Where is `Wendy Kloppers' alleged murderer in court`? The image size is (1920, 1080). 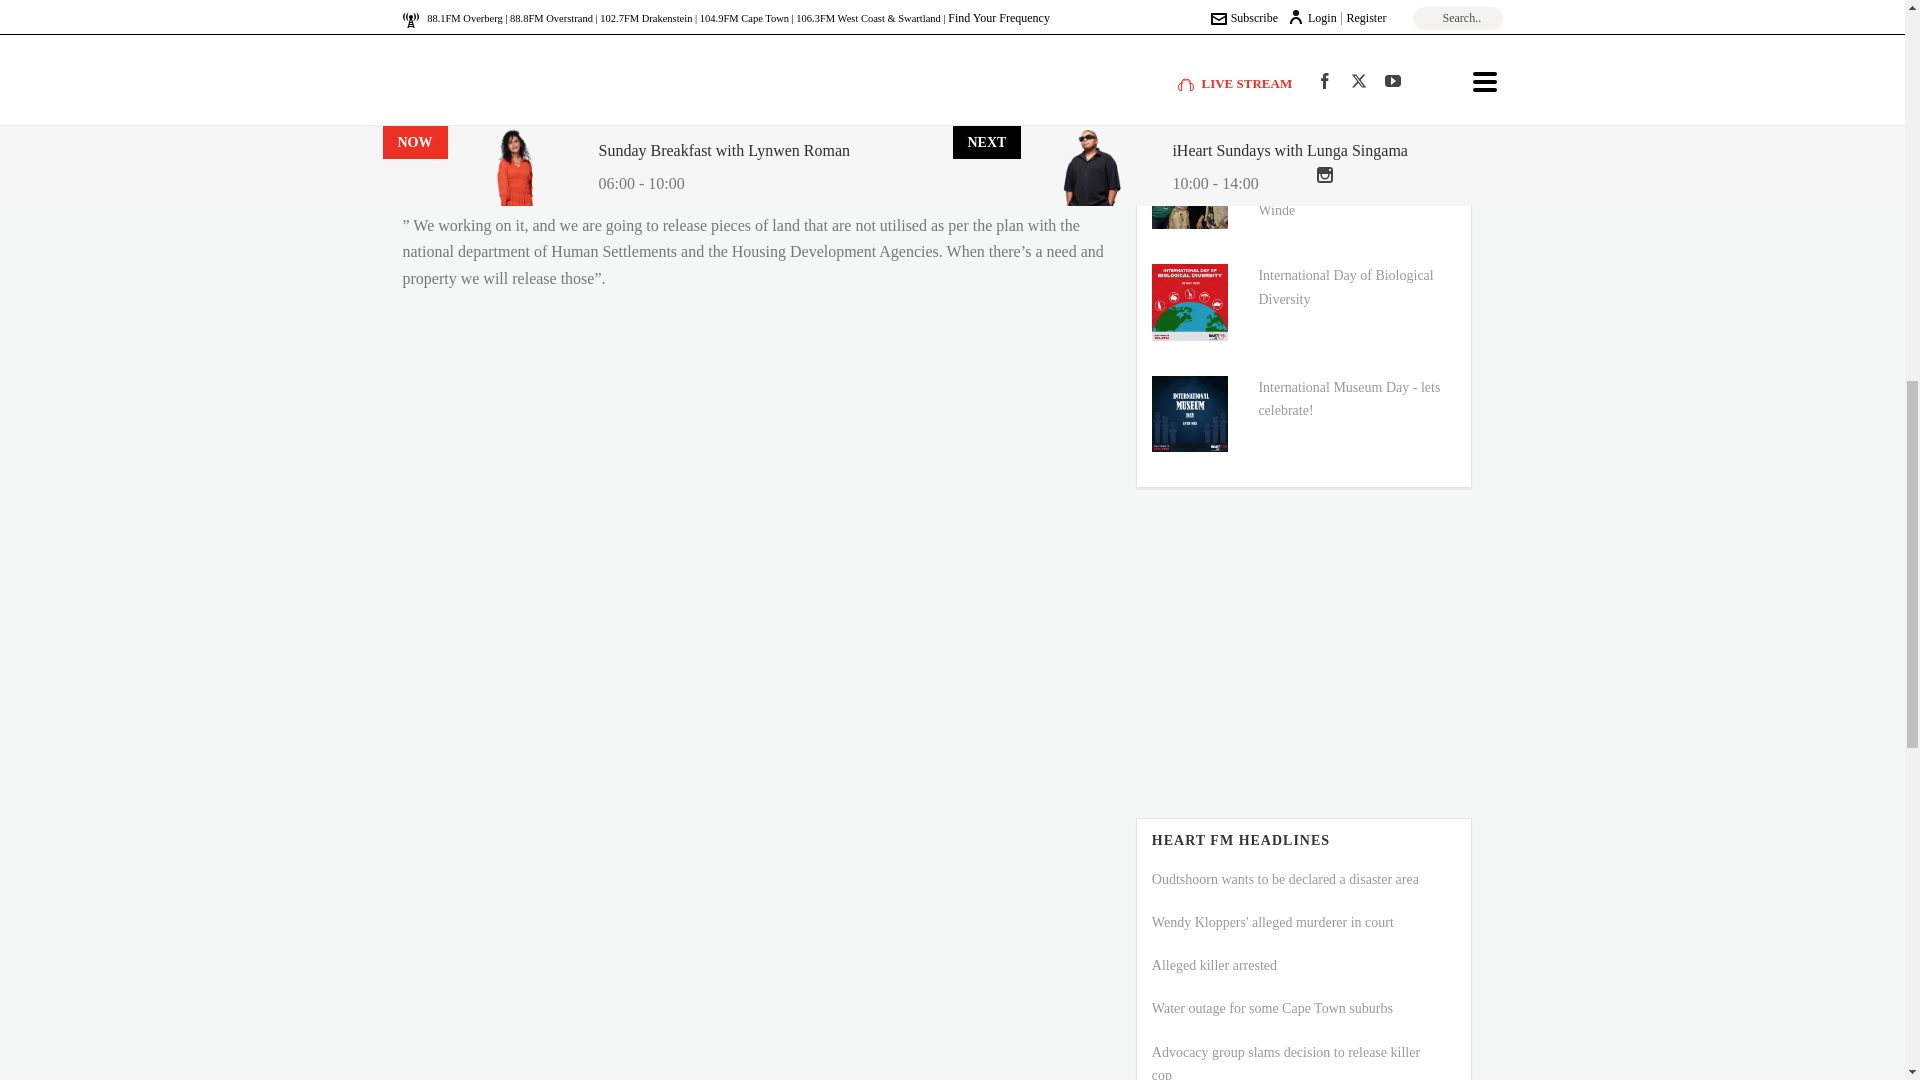 Wendy Kloppers' alleged murderer in court is located at coordinates (1272, 922).